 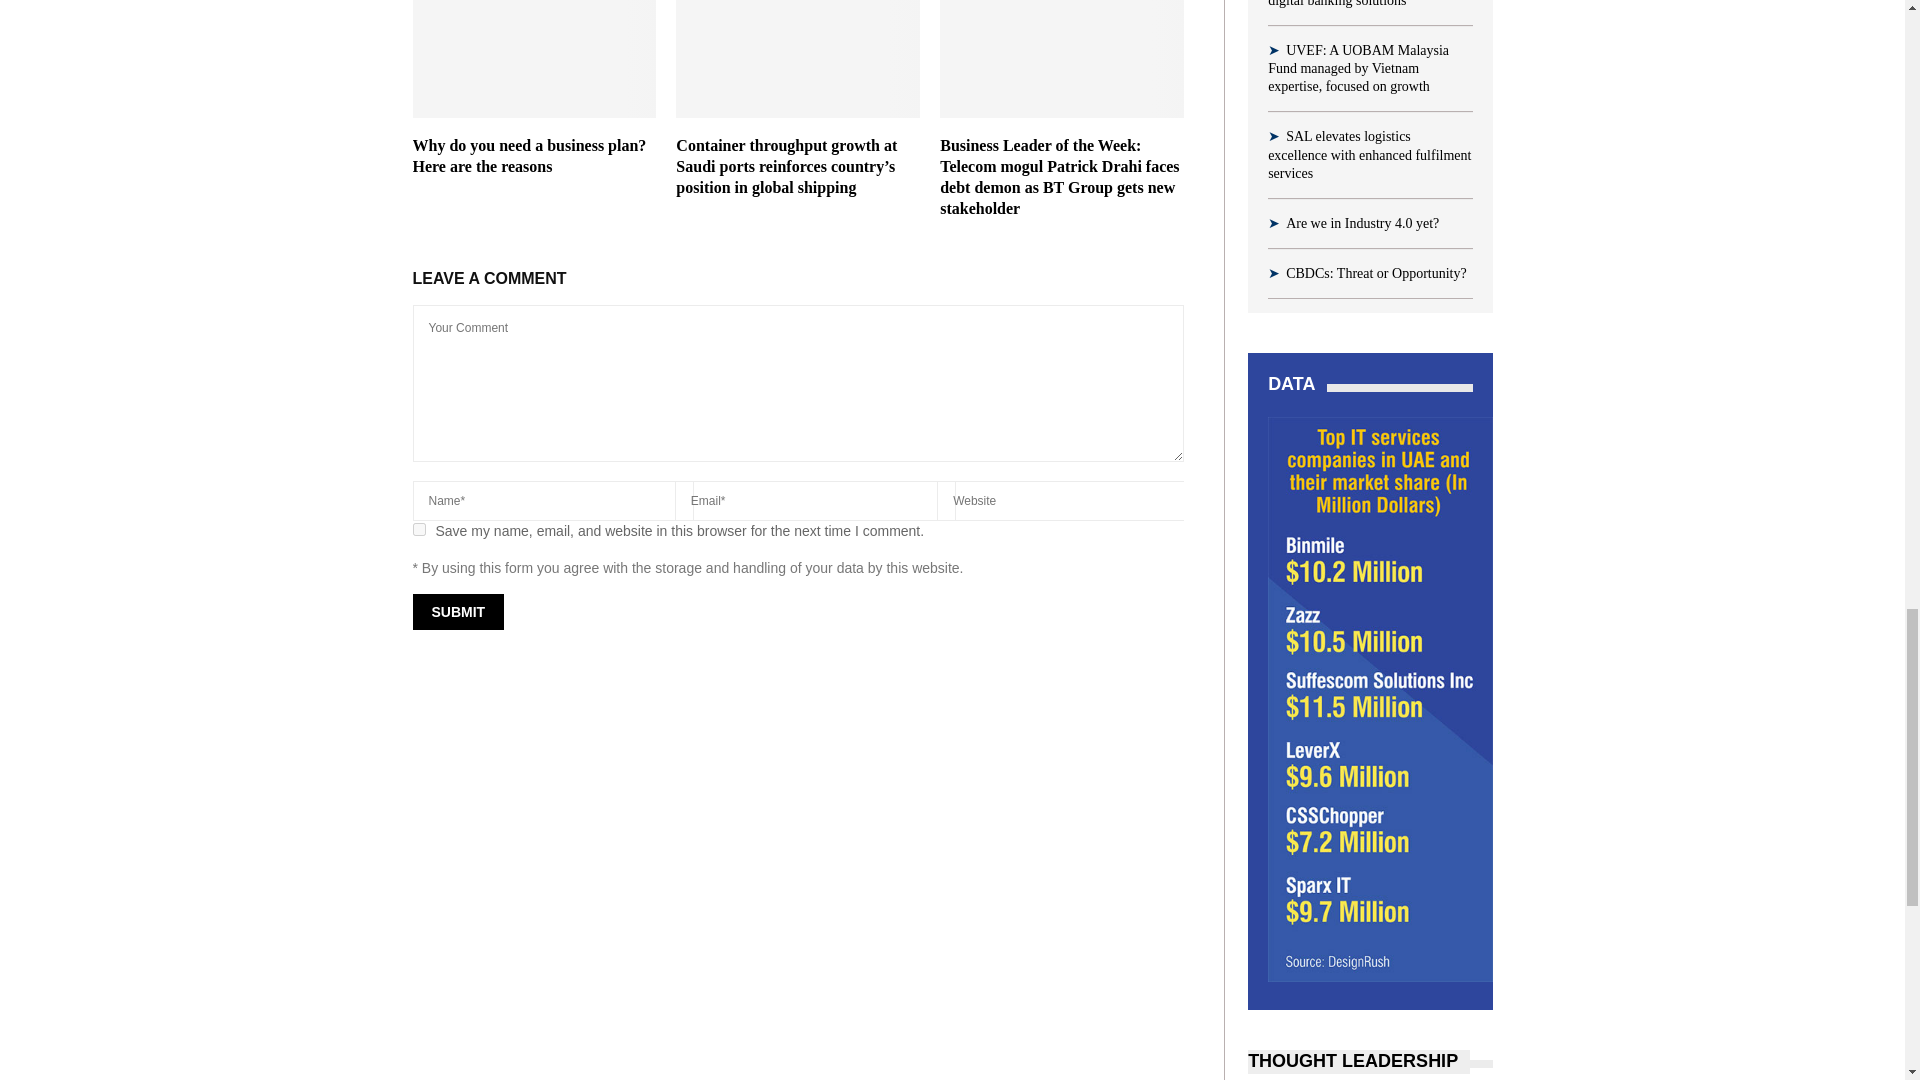 What do you see at coordinates (458, 612) in the screenshot?
I see `Submit` at bounding box center [458, 612].